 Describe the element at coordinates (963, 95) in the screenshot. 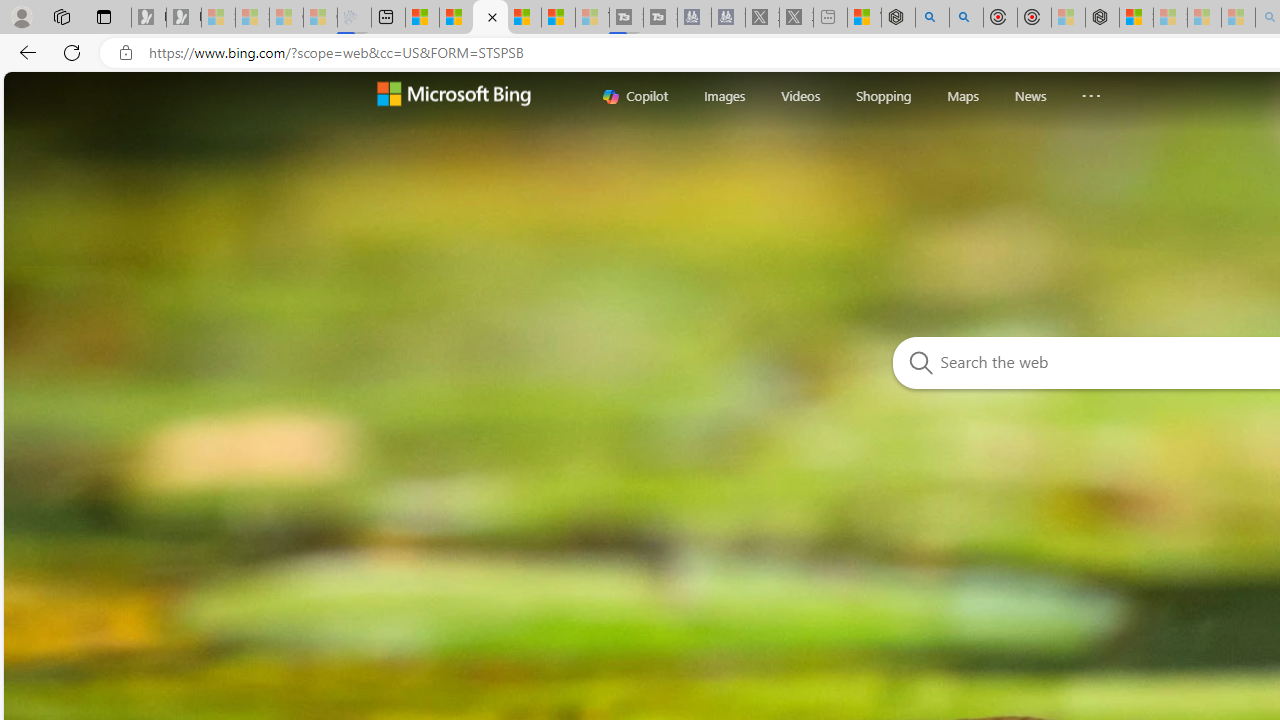

I see `Maps` at that location.